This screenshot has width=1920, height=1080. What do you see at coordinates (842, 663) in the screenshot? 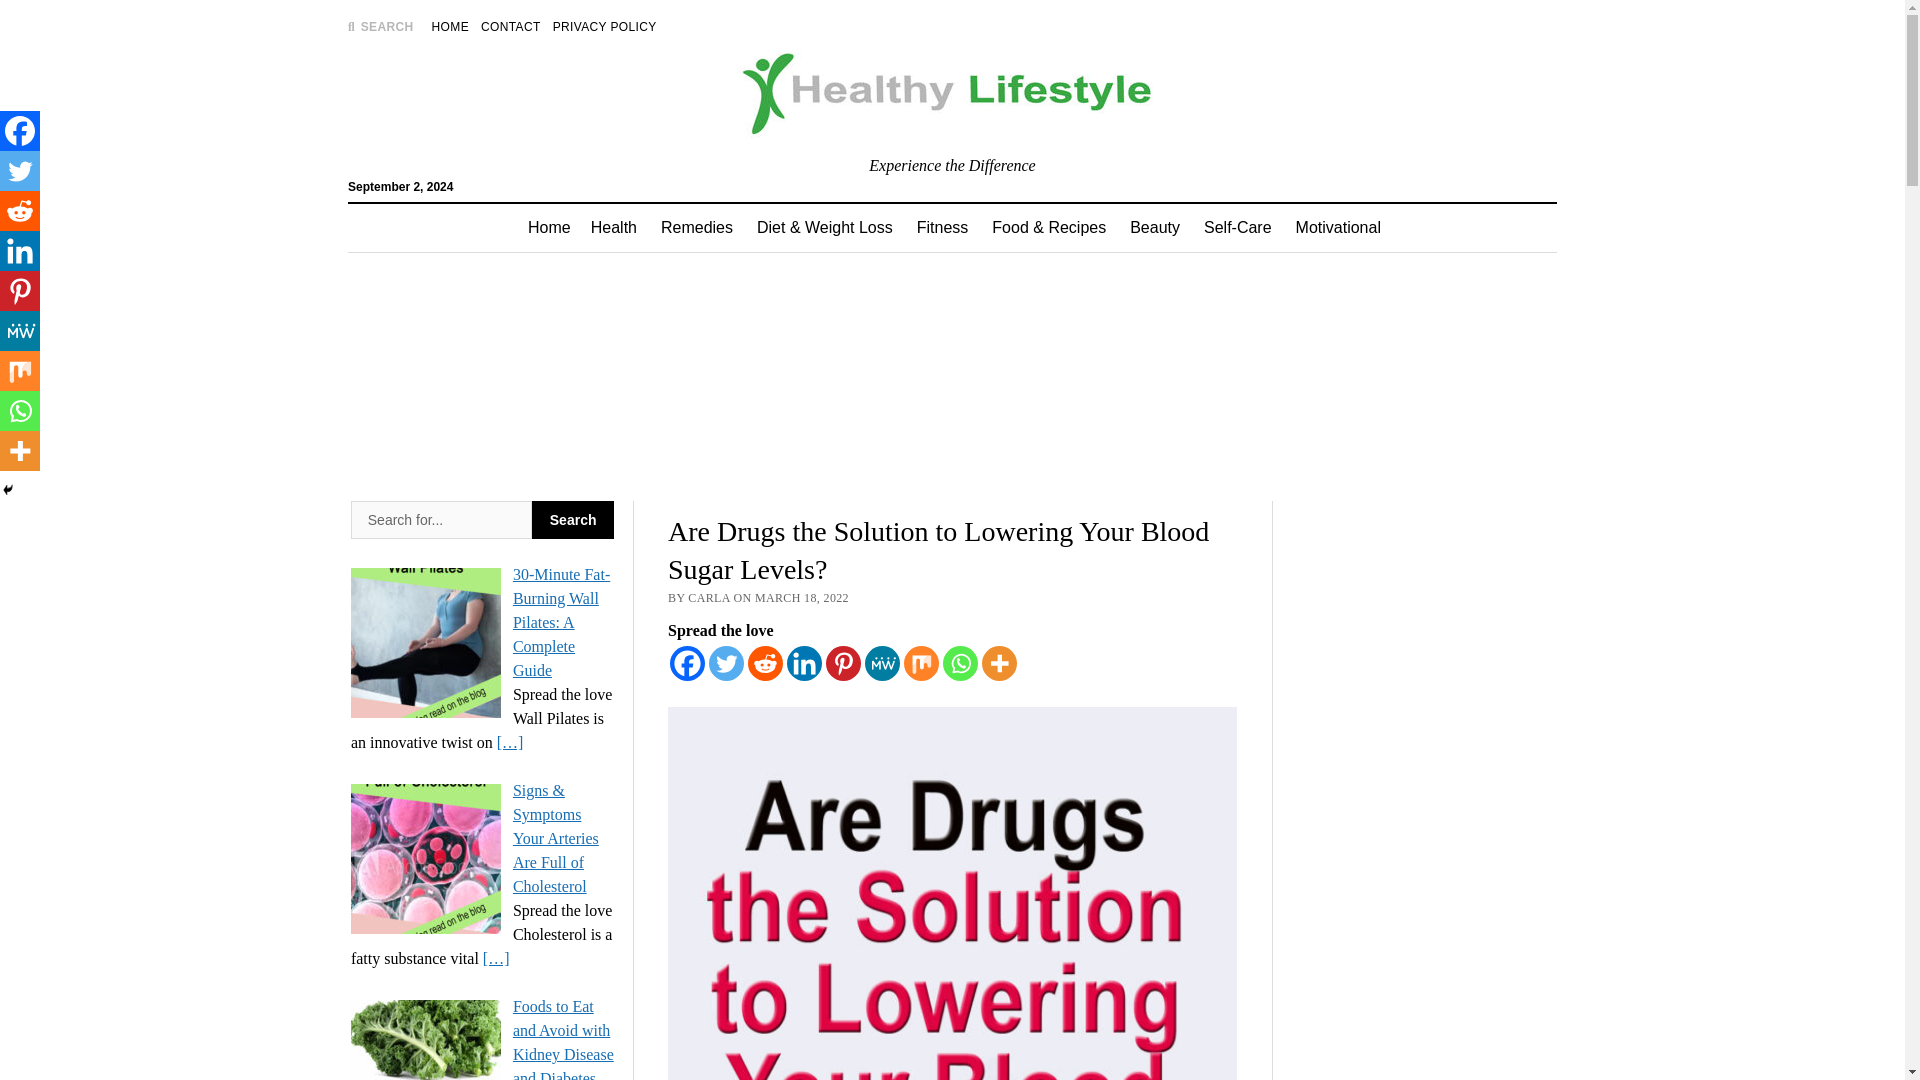
I see `Pinterest` at bounding box center [842, 663].